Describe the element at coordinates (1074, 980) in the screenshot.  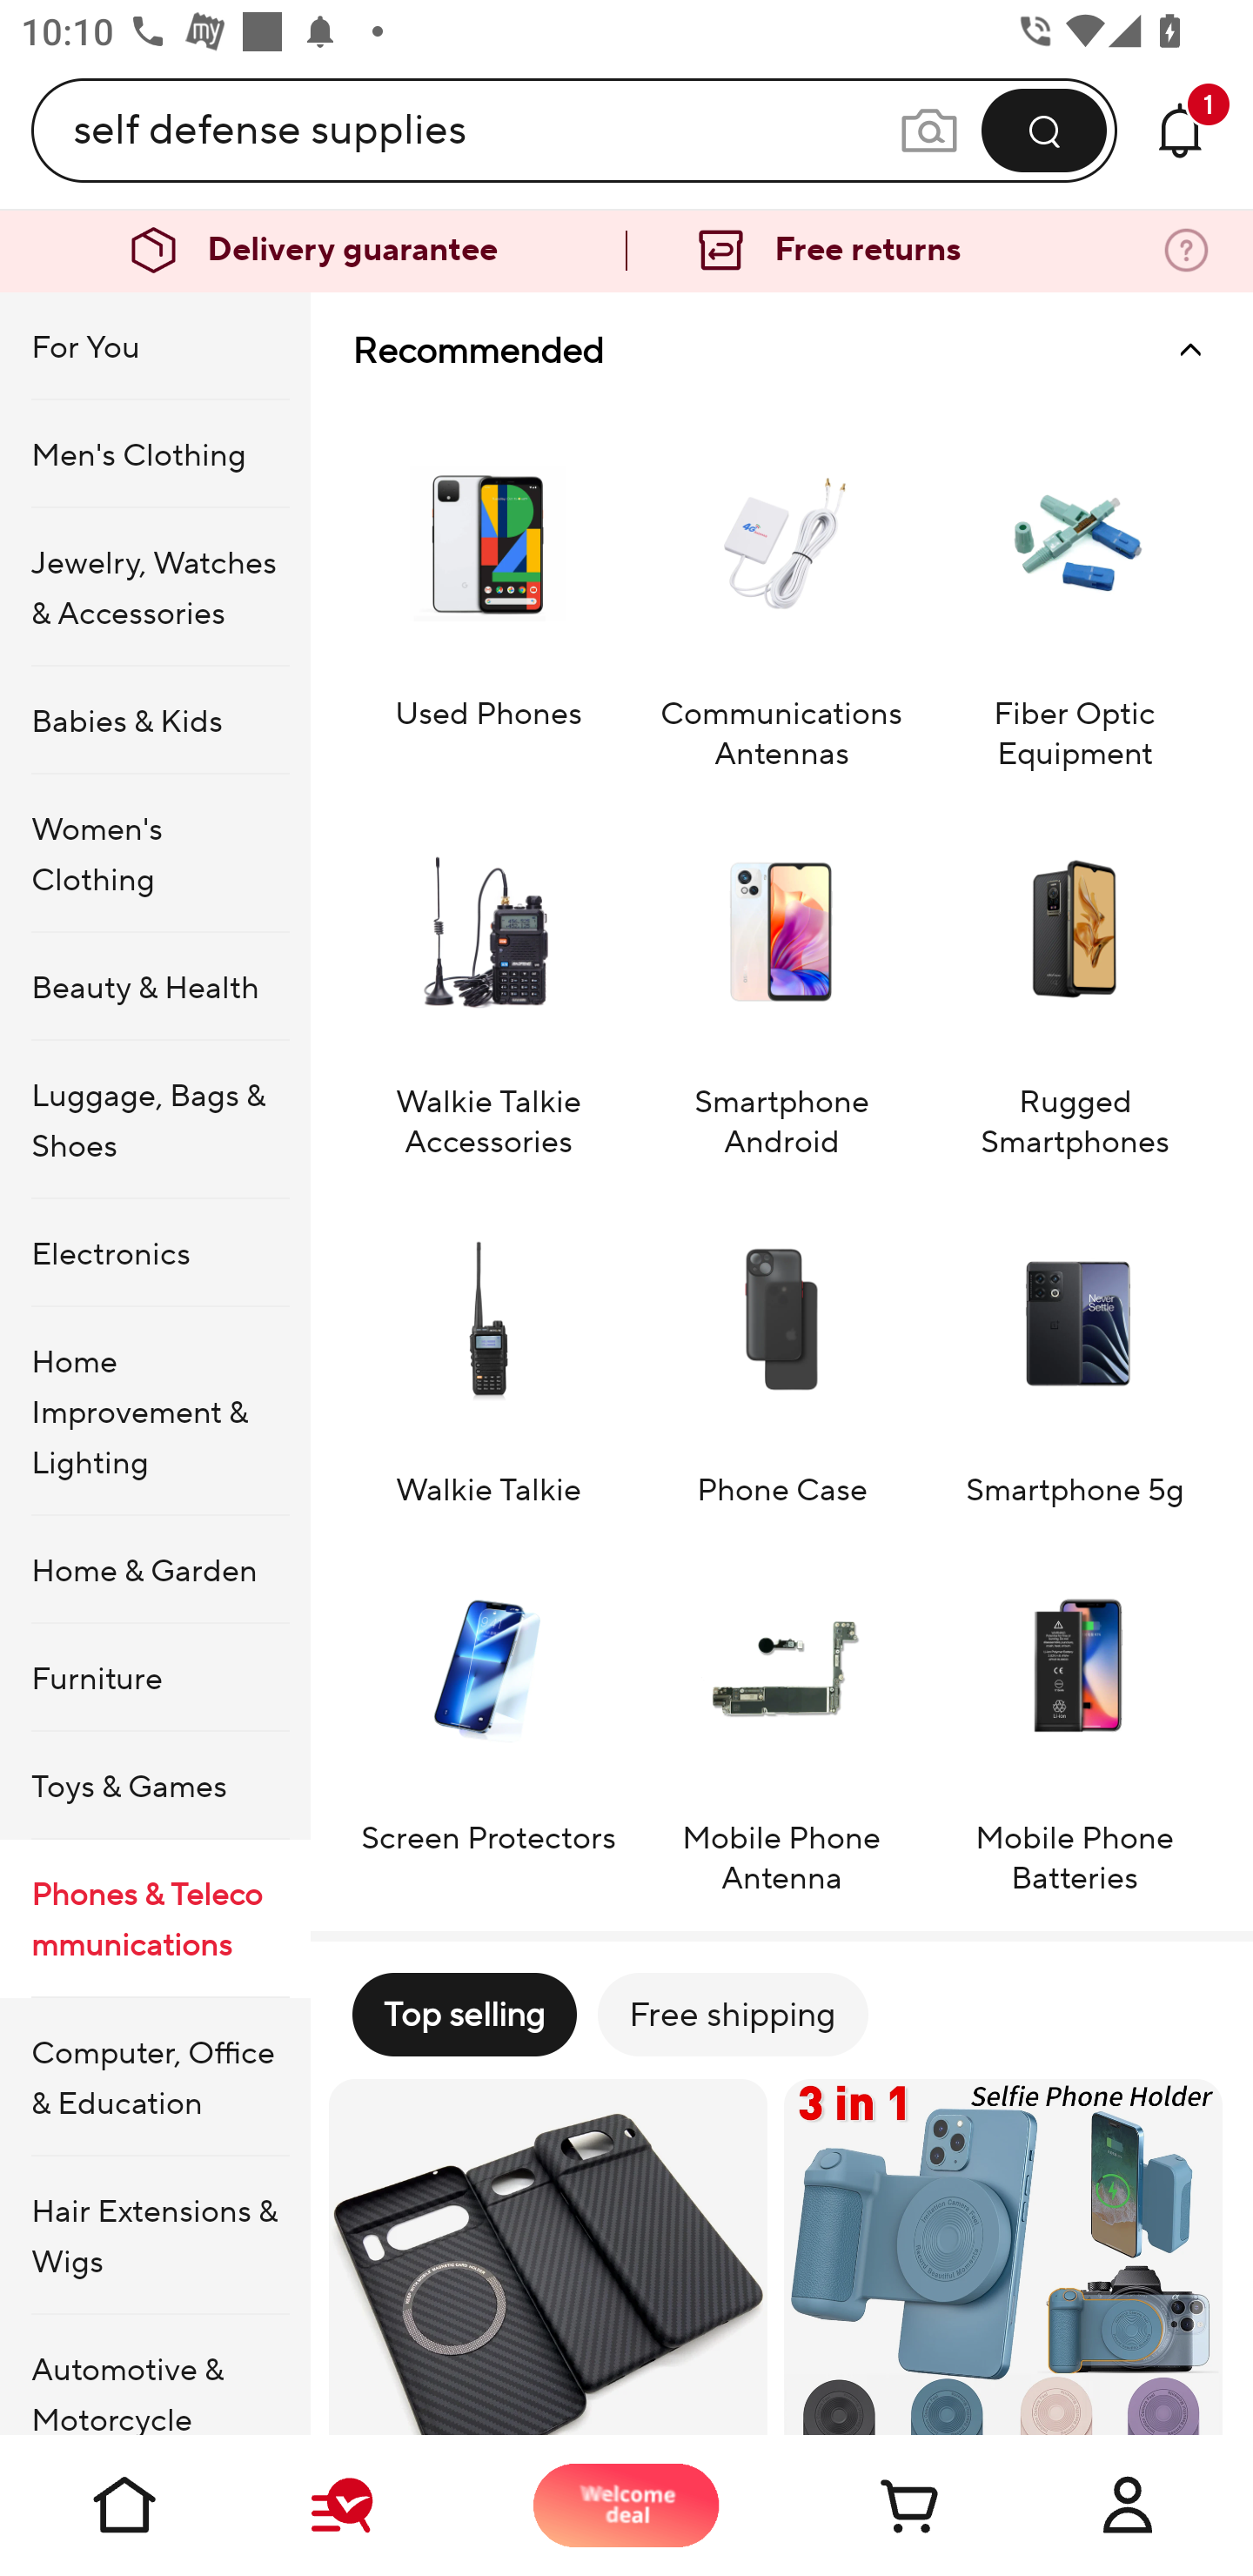
I see `Rugged Smartphones` at that location.